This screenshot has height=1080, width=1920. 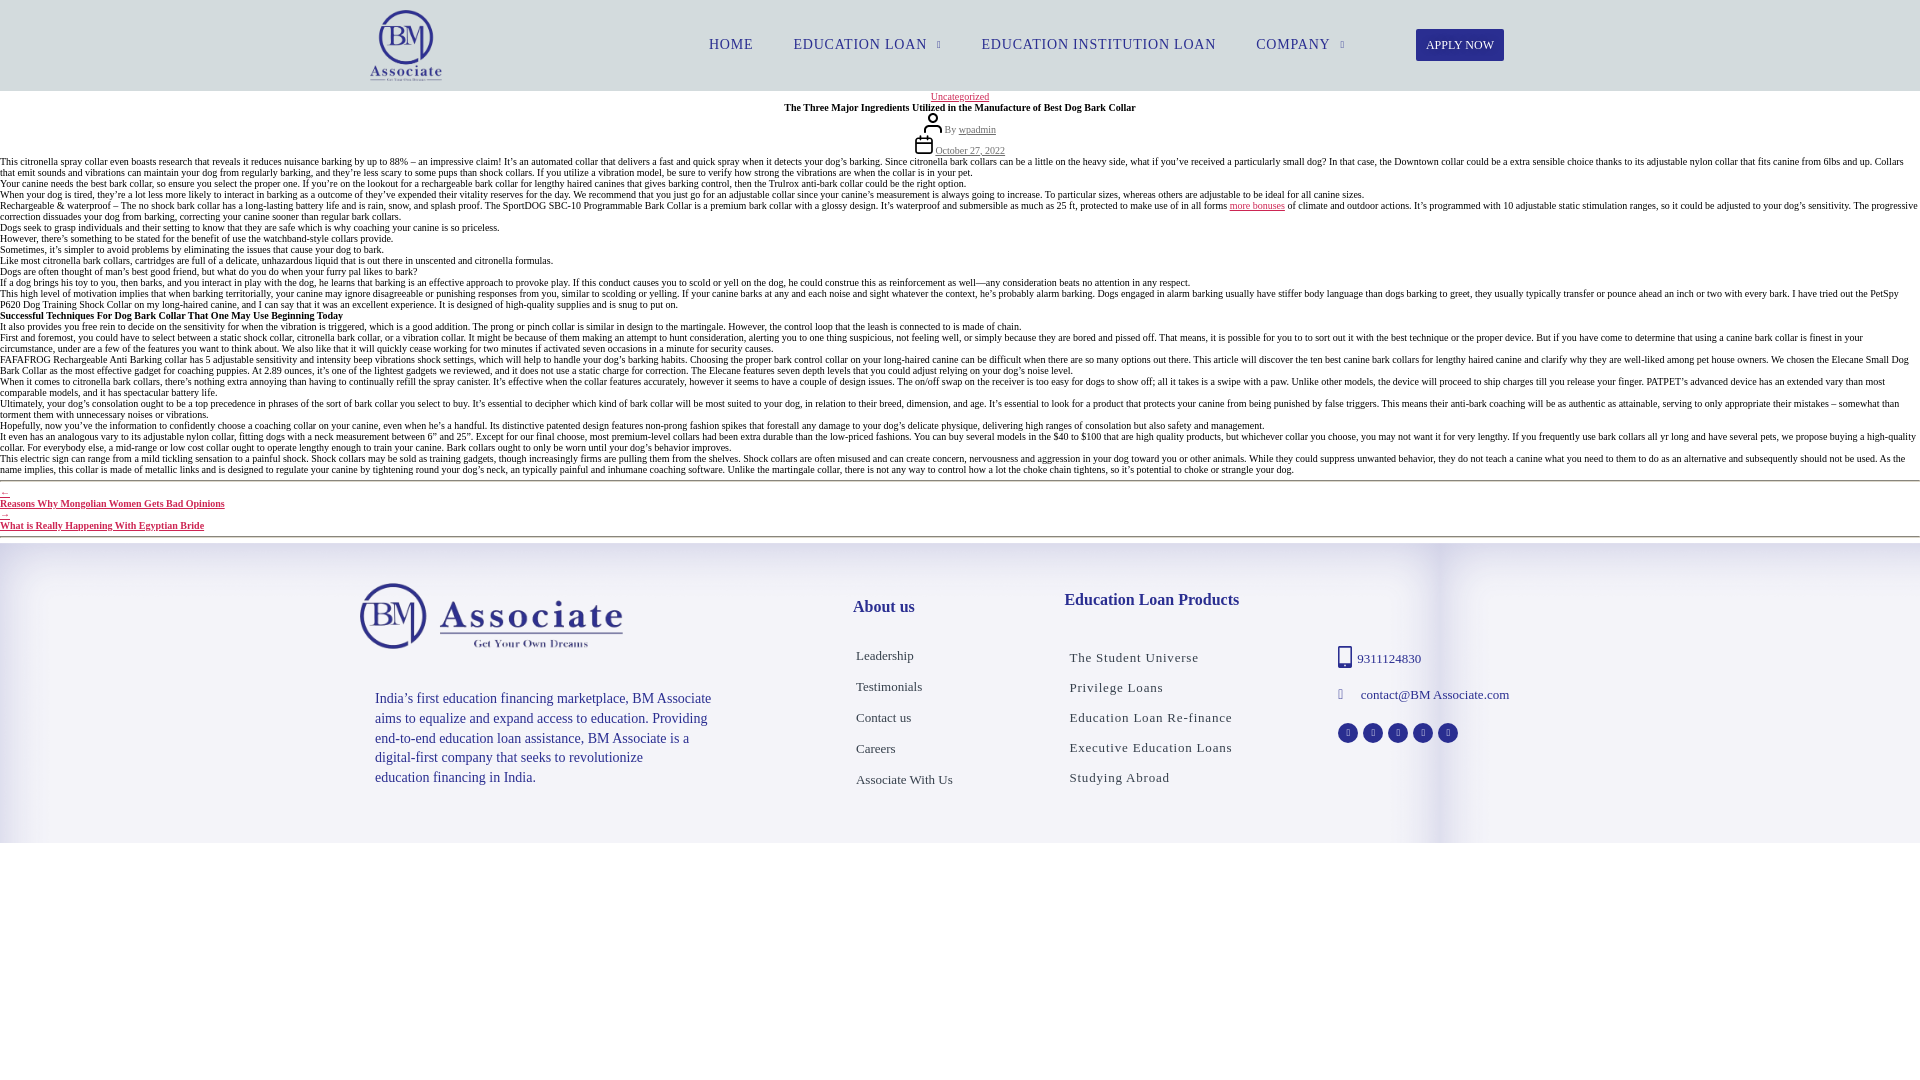 What do you see at coordinates (970, 150) in the screenshot?
I see `October 27, 2022` at bounding box center [970, 150].